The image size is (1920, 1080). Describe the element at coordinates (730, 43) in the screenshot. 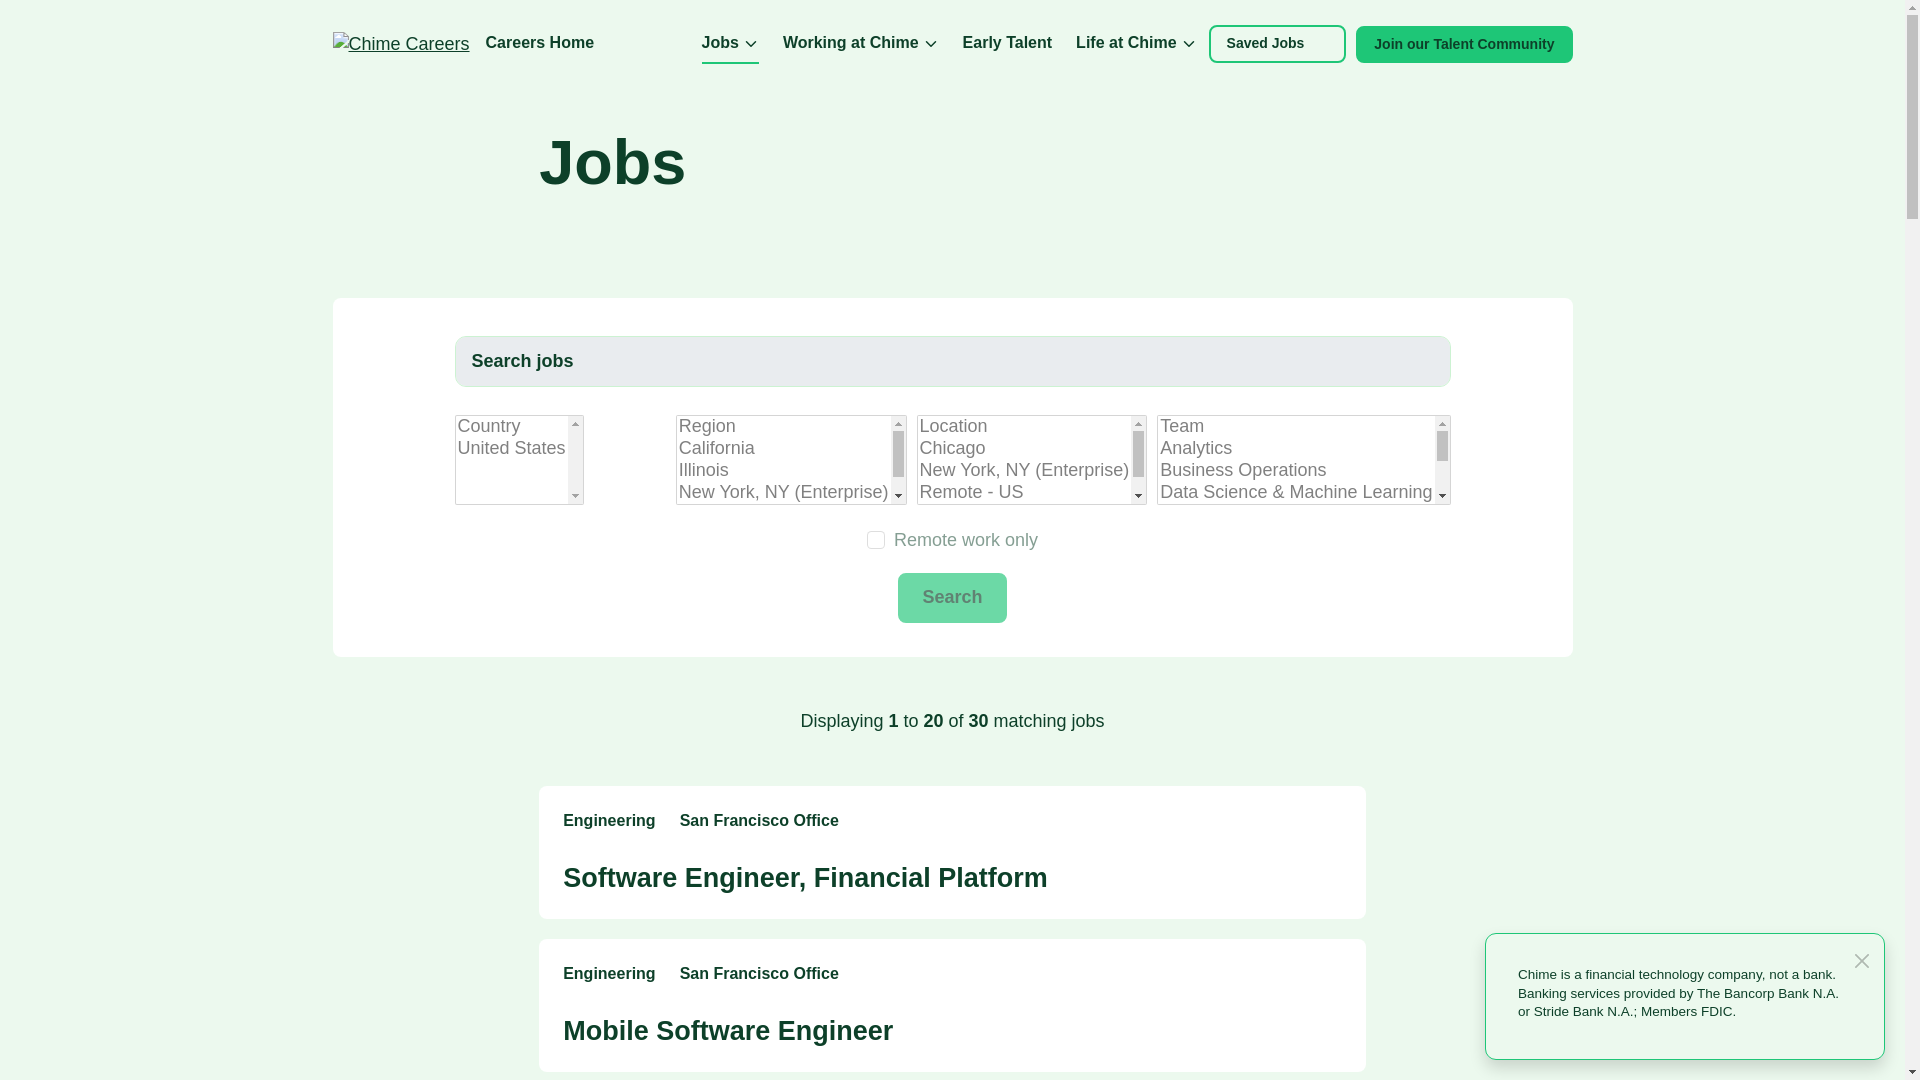

I see `Jobs` at that location.